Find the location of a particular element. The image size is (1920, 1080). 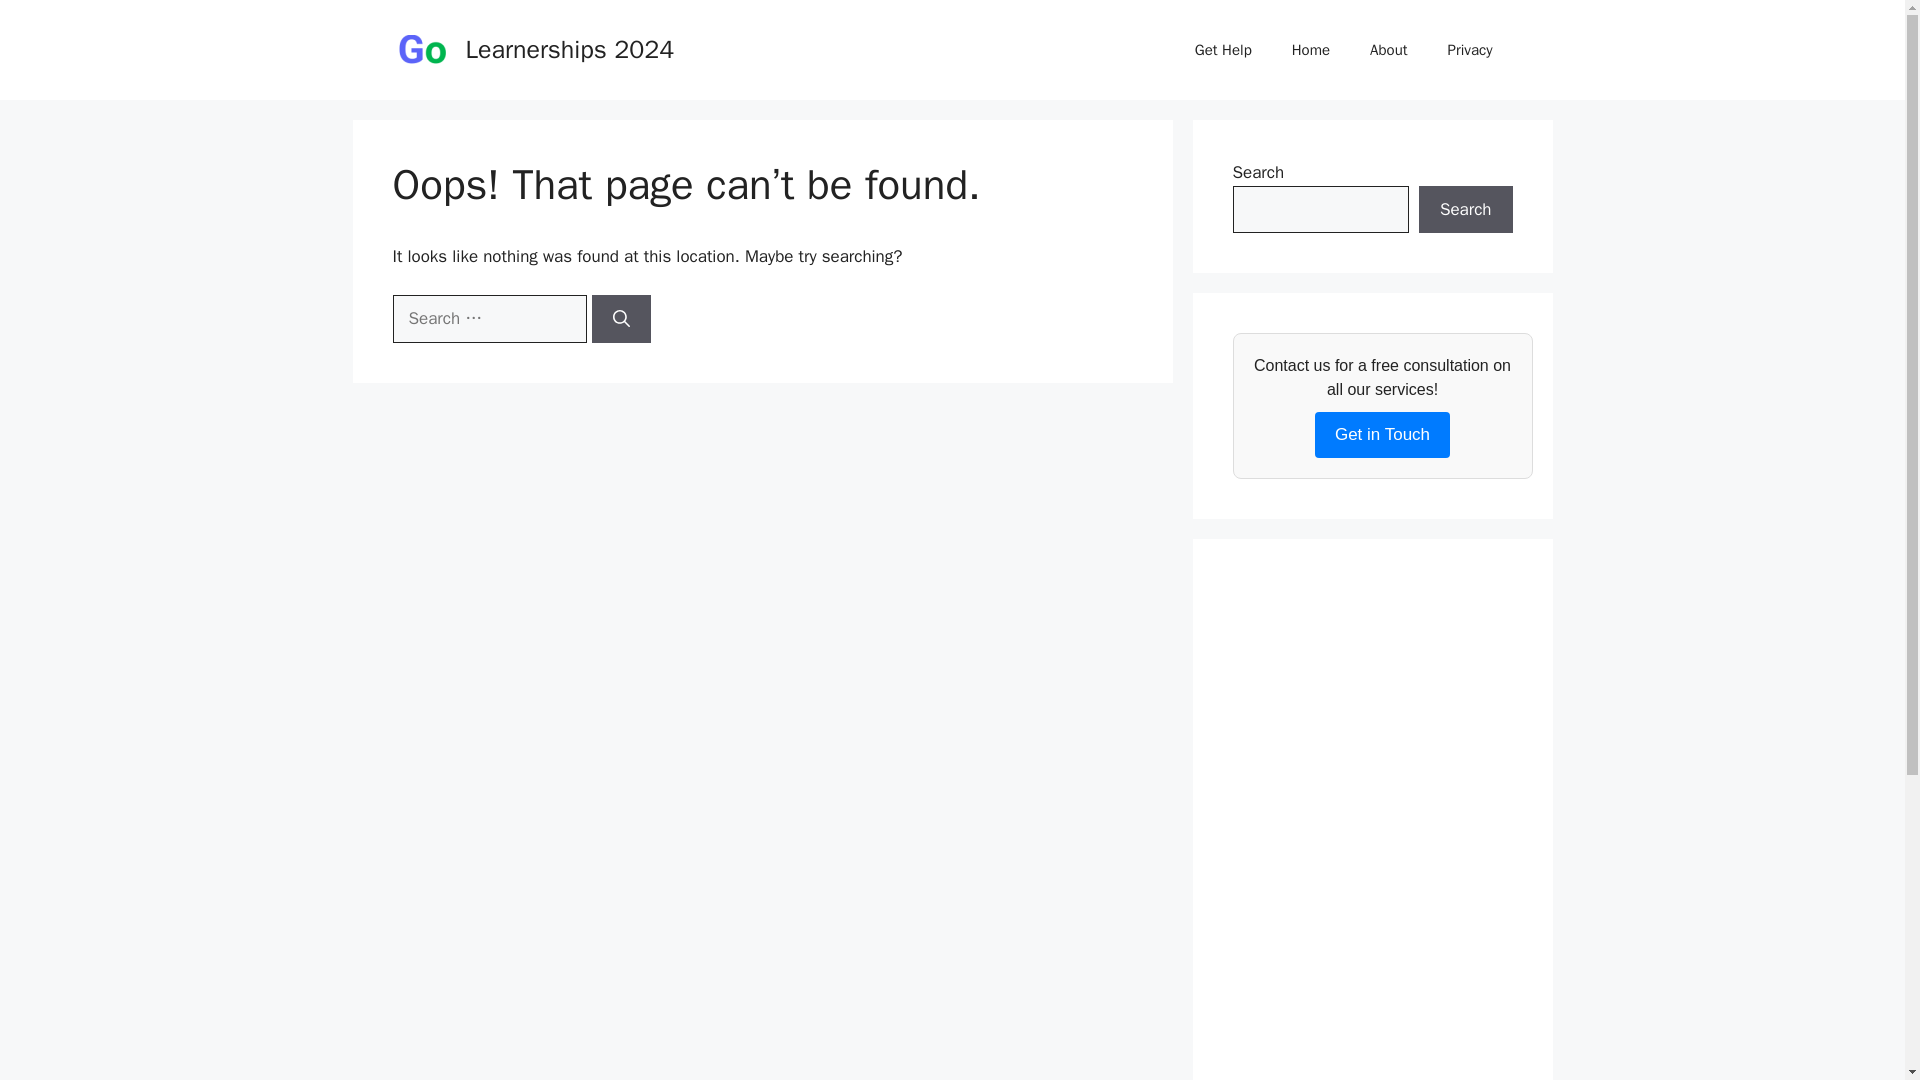

Learnerships 2024 is located at coordinates (570, 48).